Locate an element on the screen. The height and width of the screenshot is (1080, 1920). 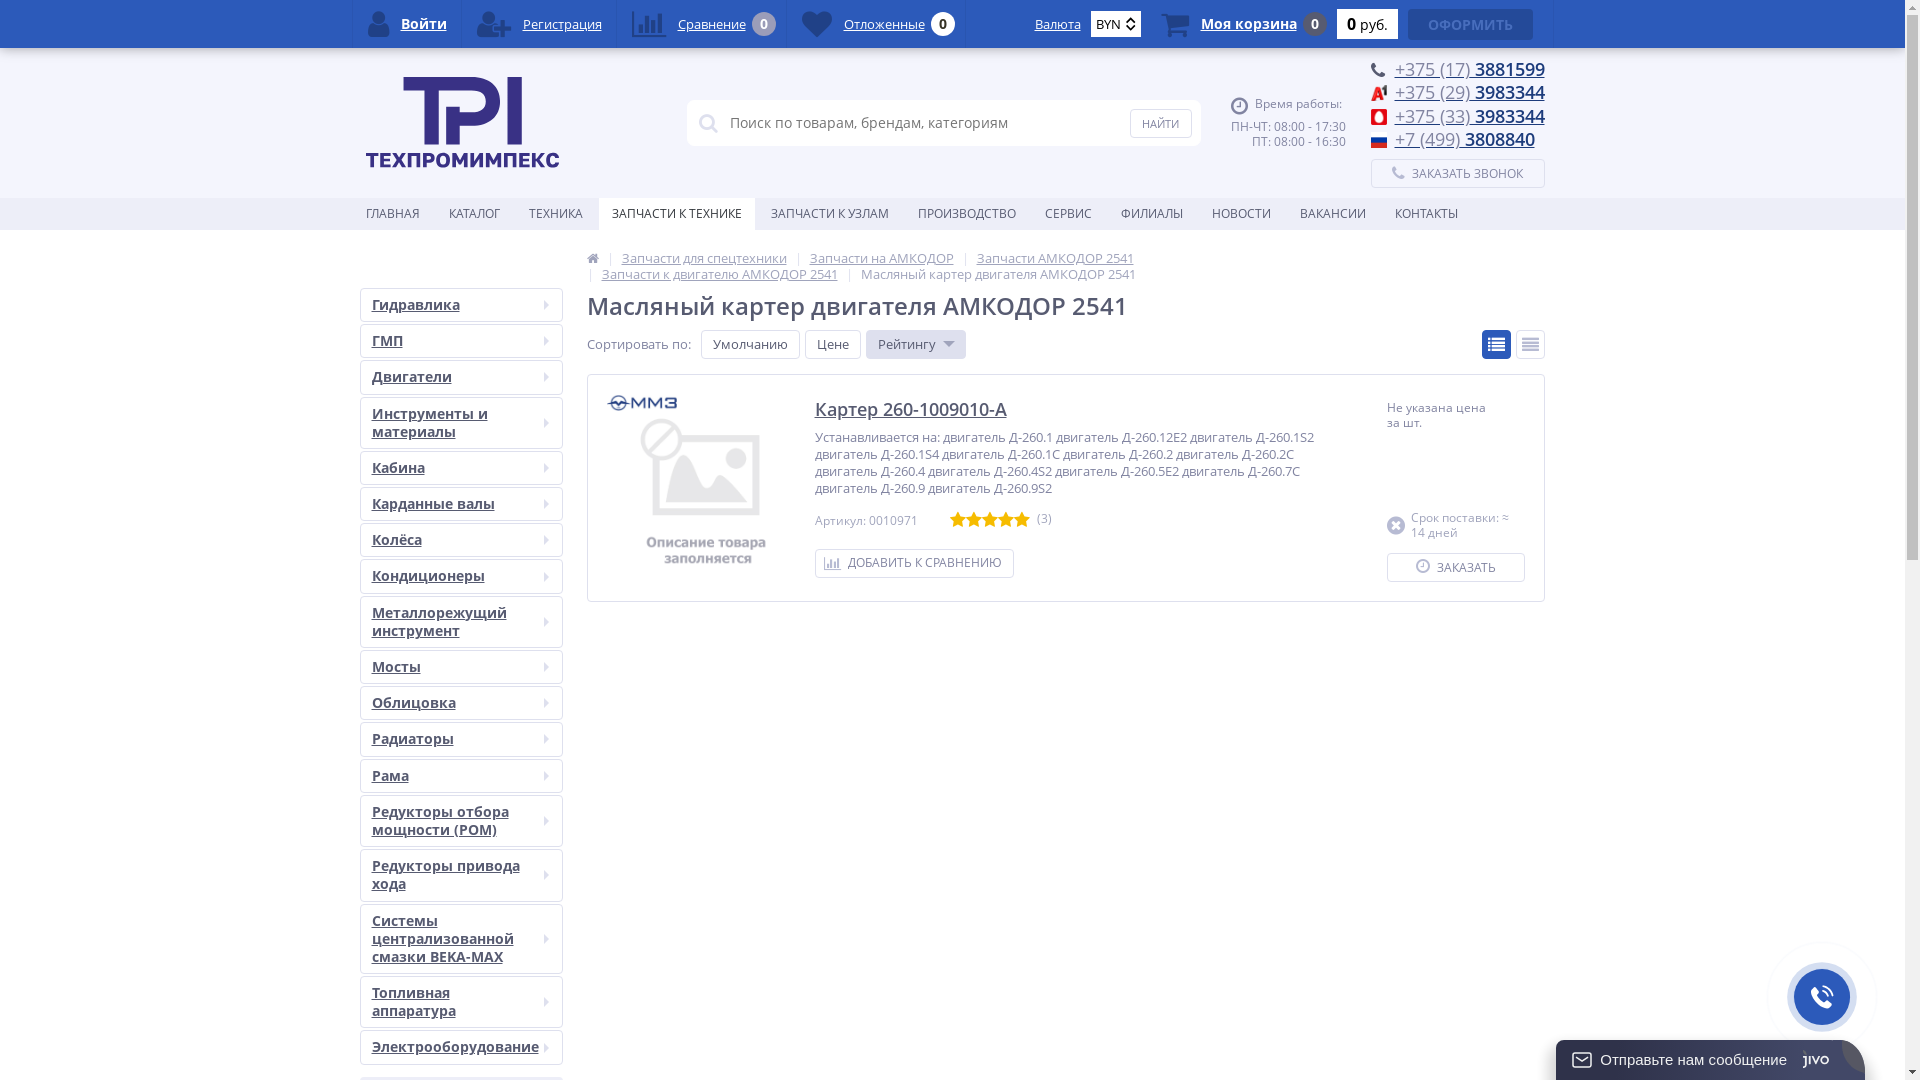
+375 (29) 3983344 is located at coordinates (1469, 92).